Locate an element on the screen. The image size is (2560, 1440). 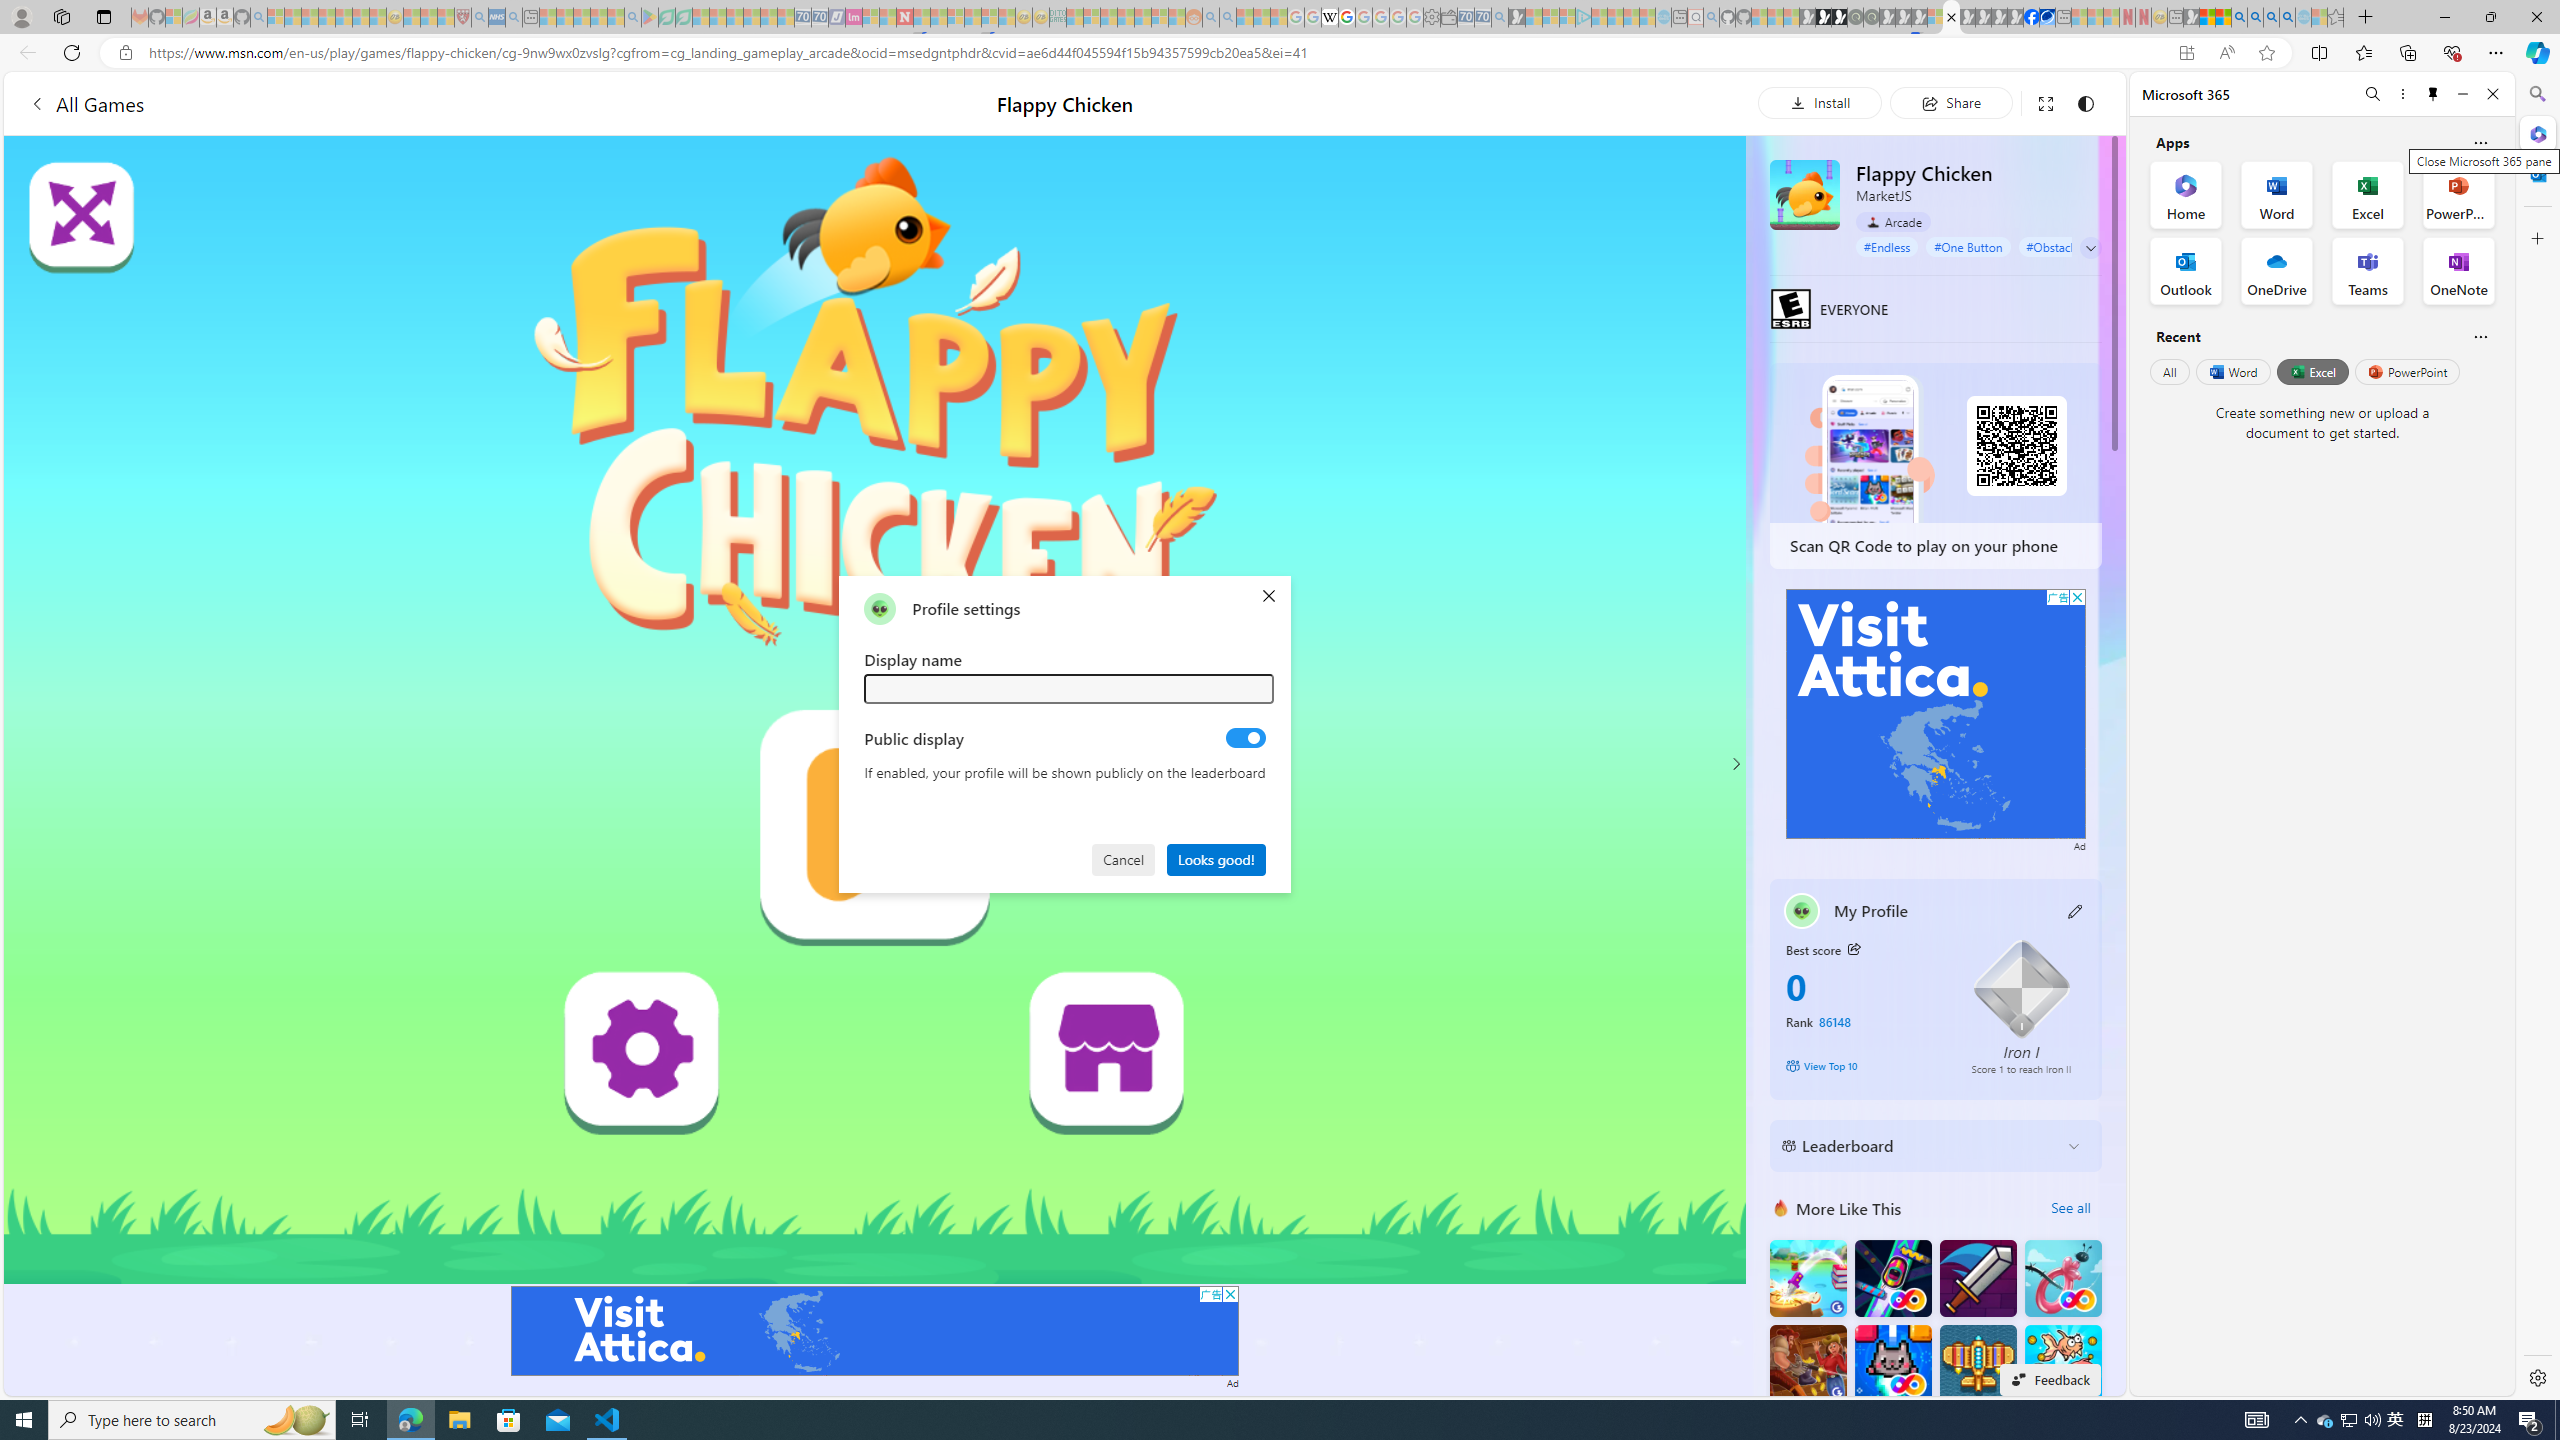
Share is located at coordinates (1950, 102).